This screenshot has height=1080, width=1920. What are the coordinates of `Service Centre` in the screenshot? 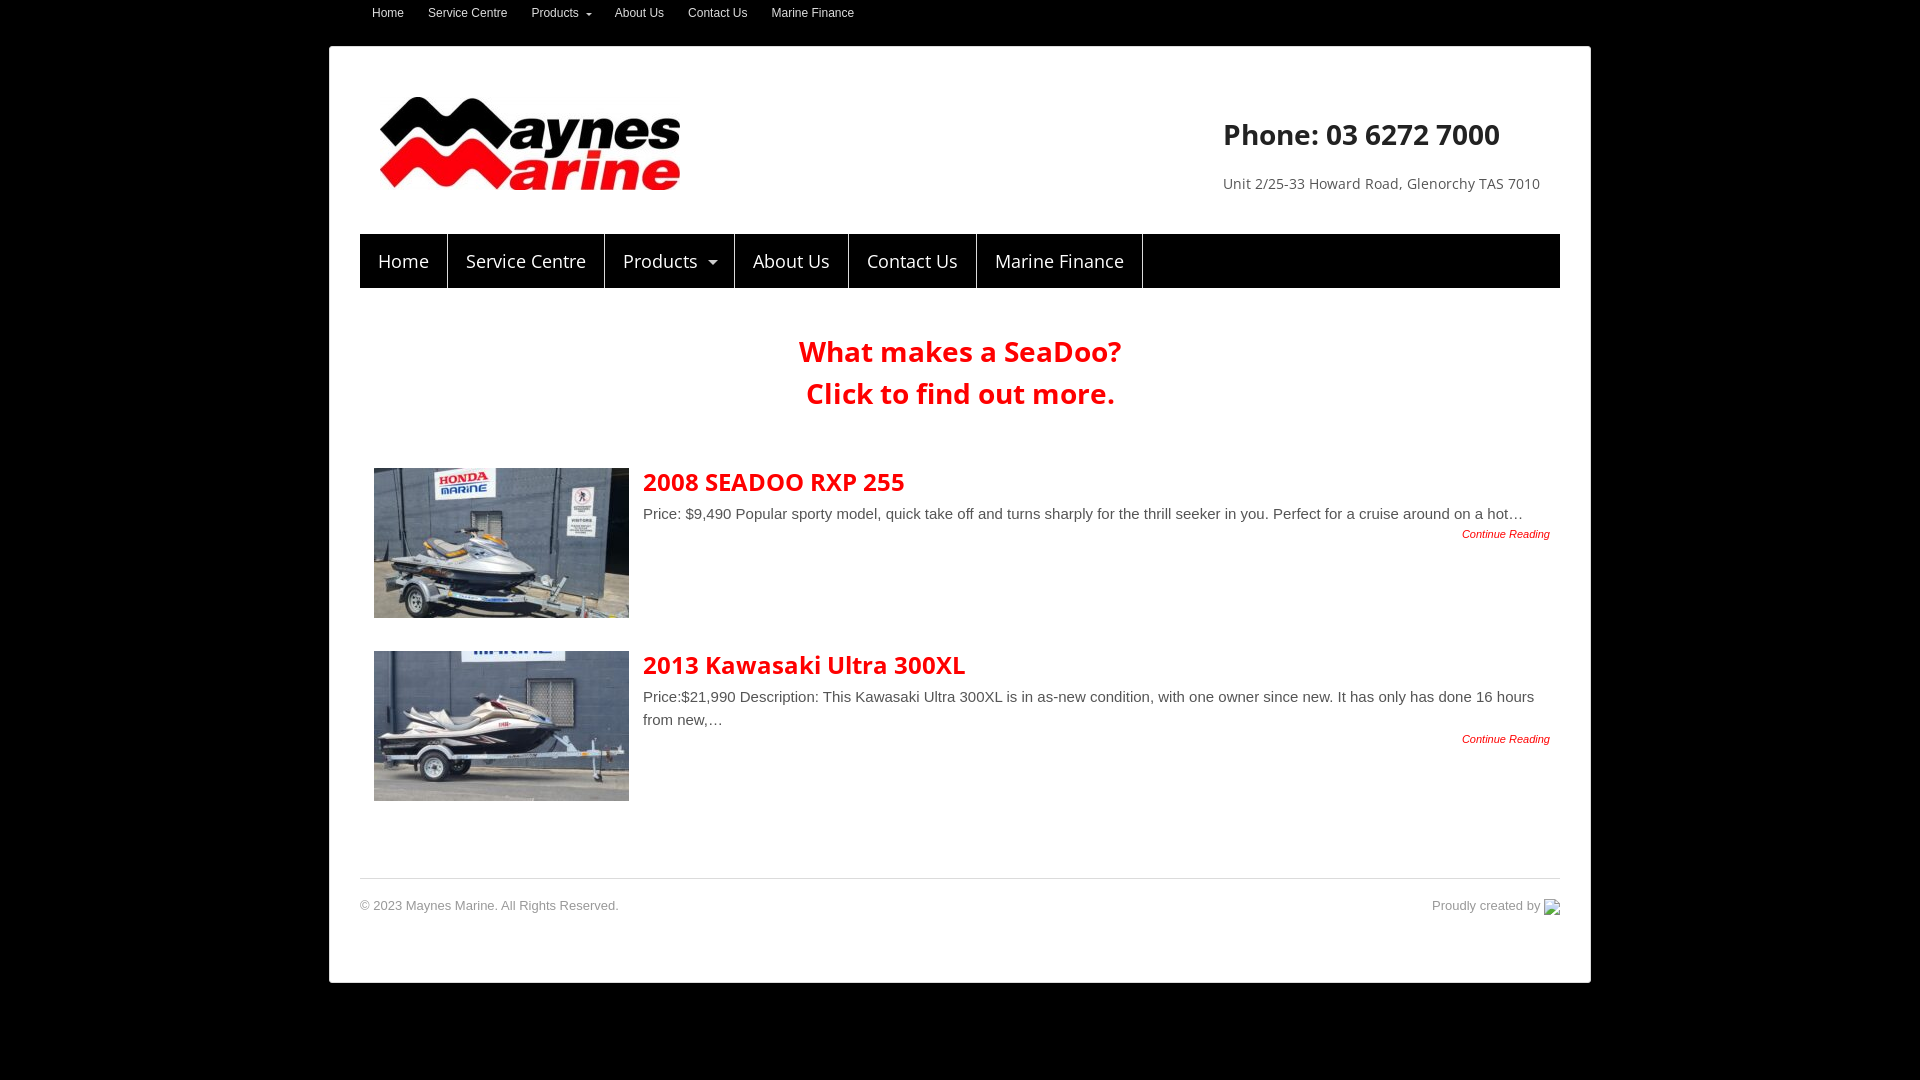 It's located at (526, 261).